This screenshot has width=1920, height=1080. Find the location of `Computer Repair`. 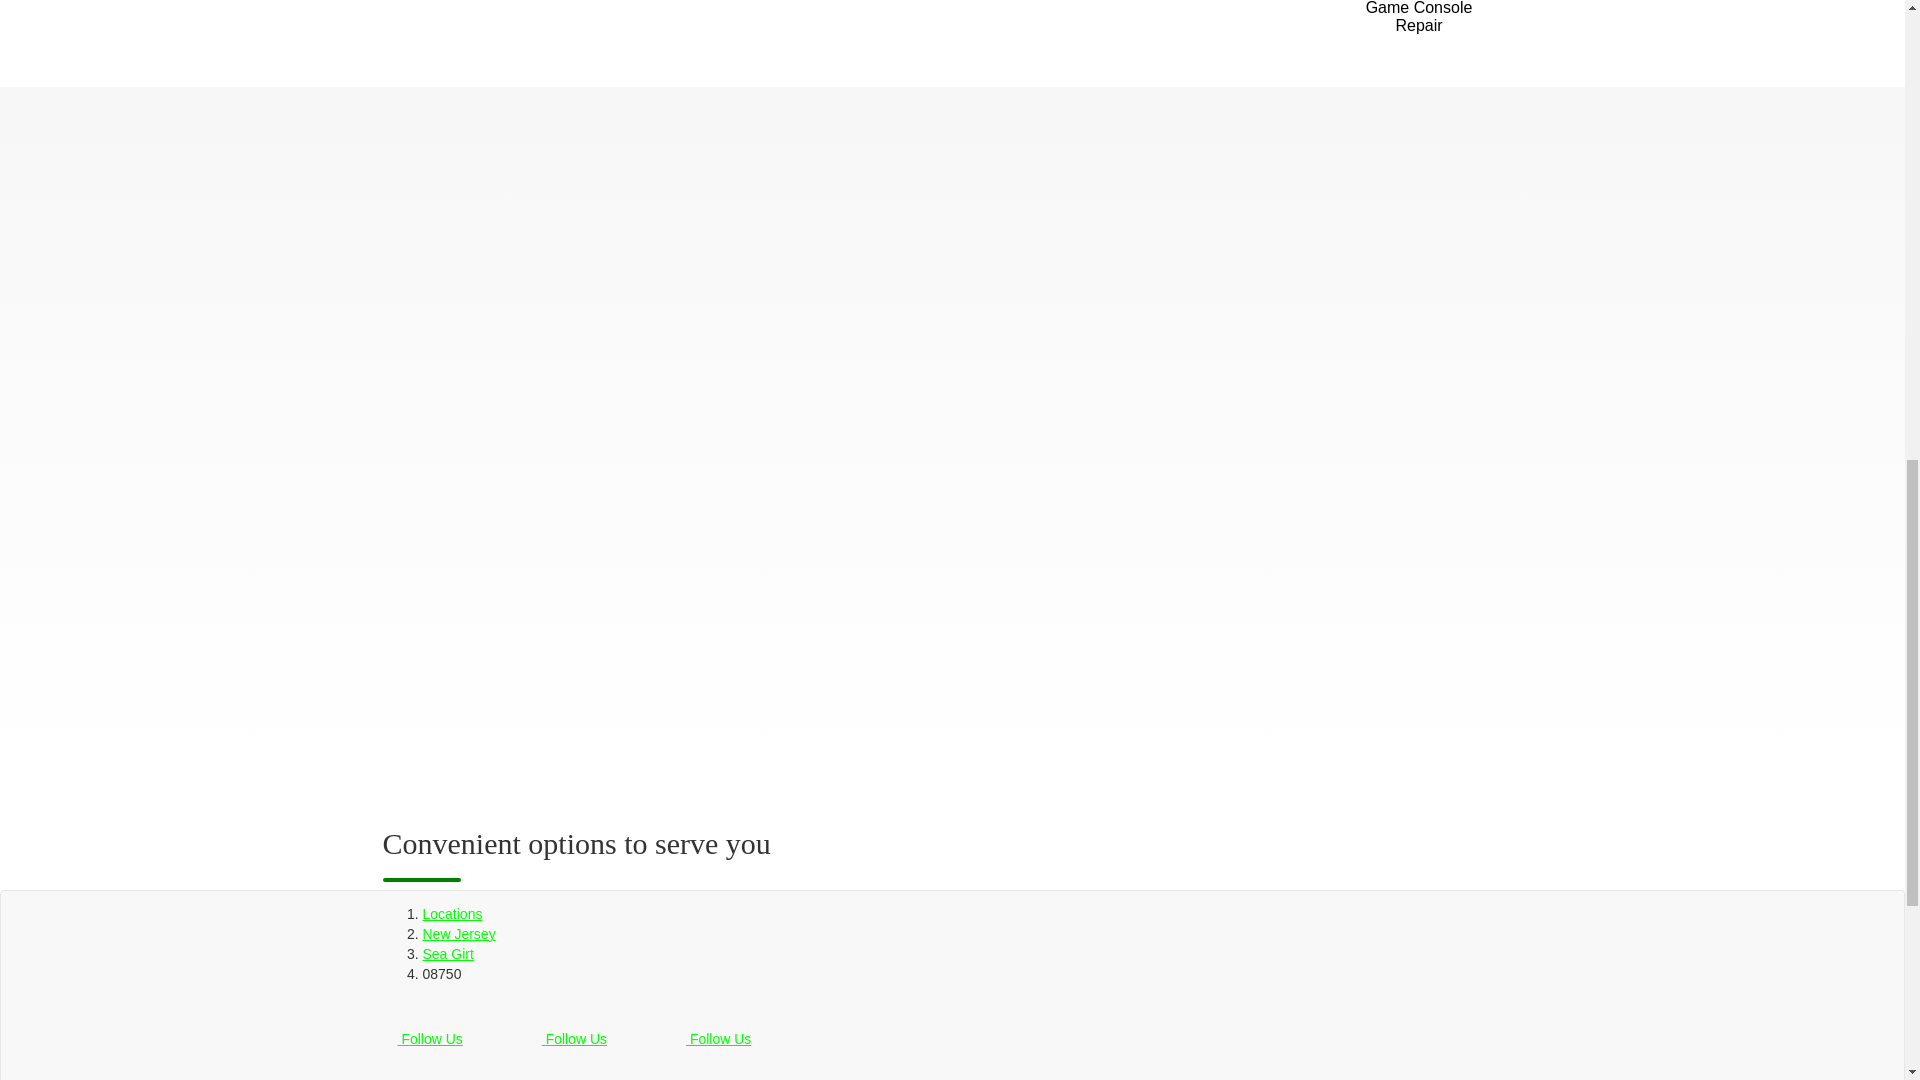

Computer Repair is located at coordinates (1215, 24).